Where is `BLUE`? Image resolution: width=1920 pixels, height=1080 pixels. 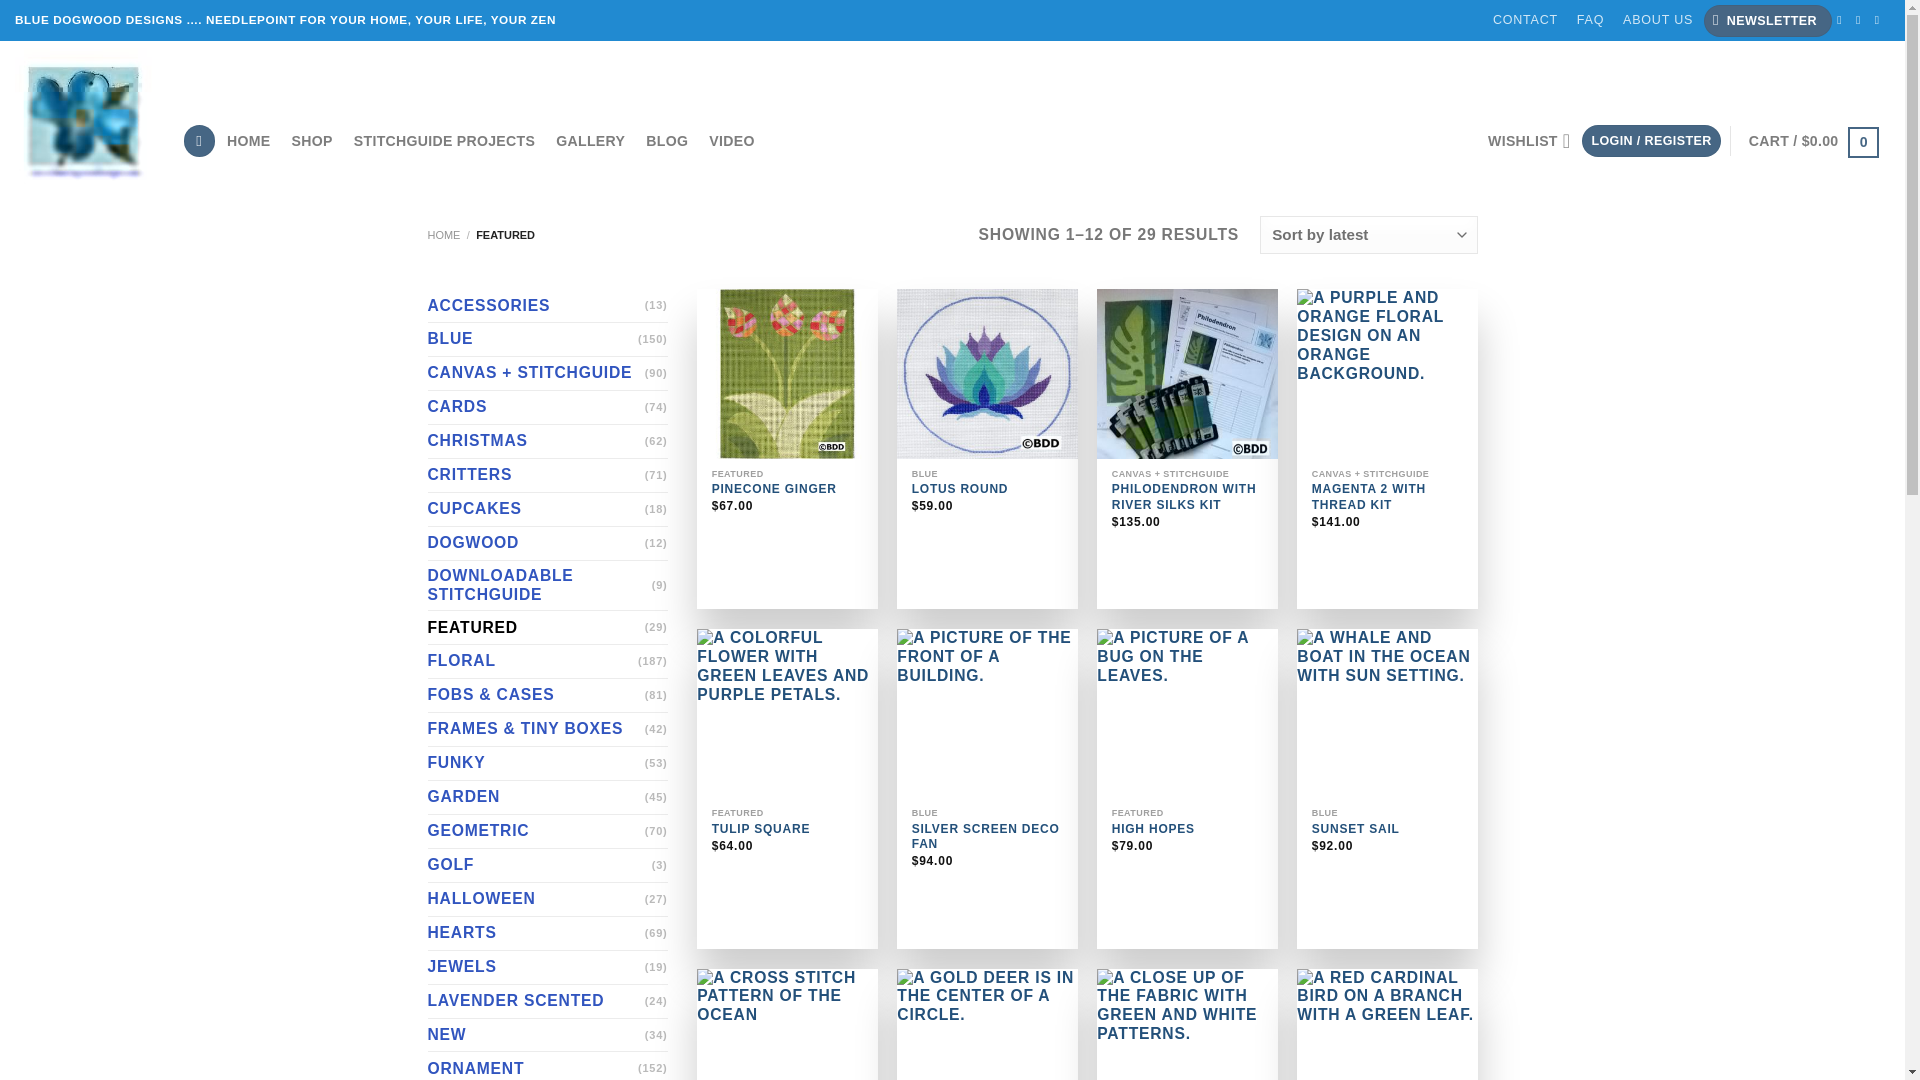
BLUE is located at coordinates (532, 340).